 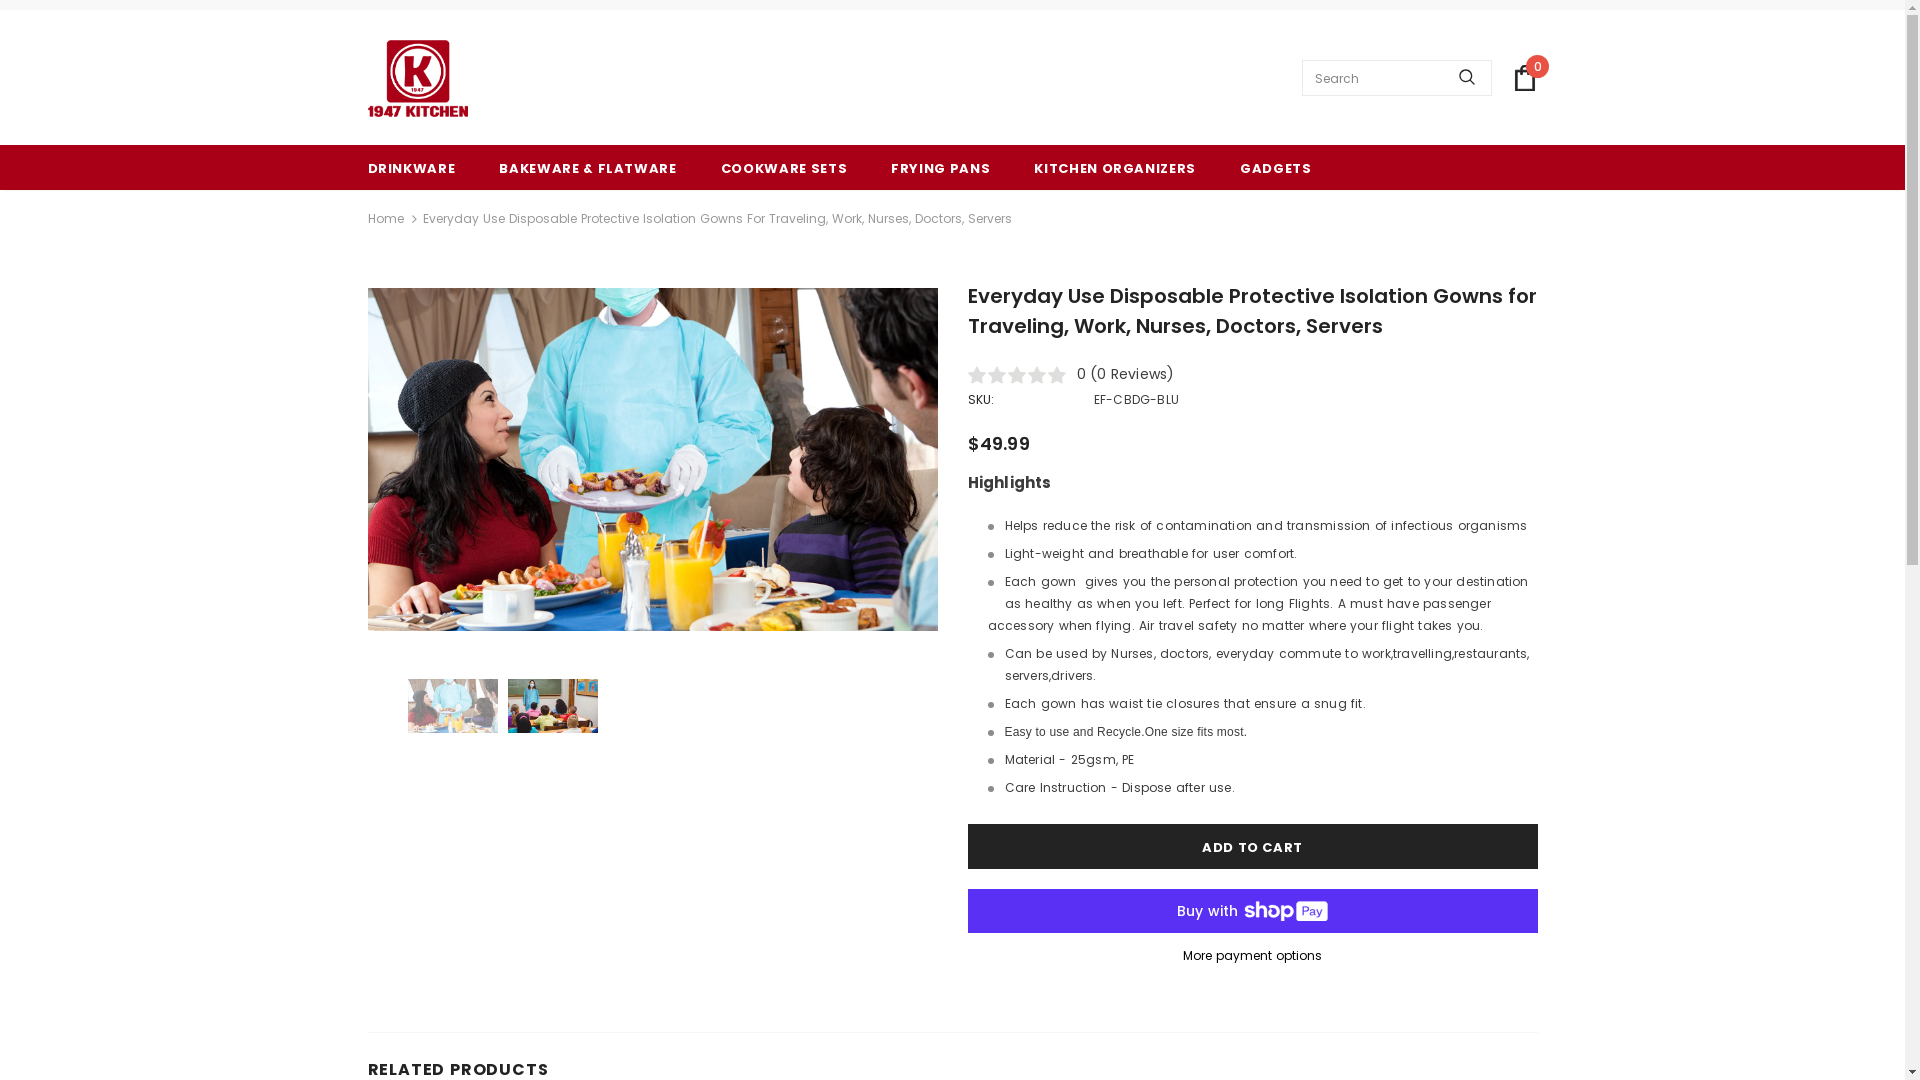 I want to click on GADGETS, so click(x=1276, y=168).